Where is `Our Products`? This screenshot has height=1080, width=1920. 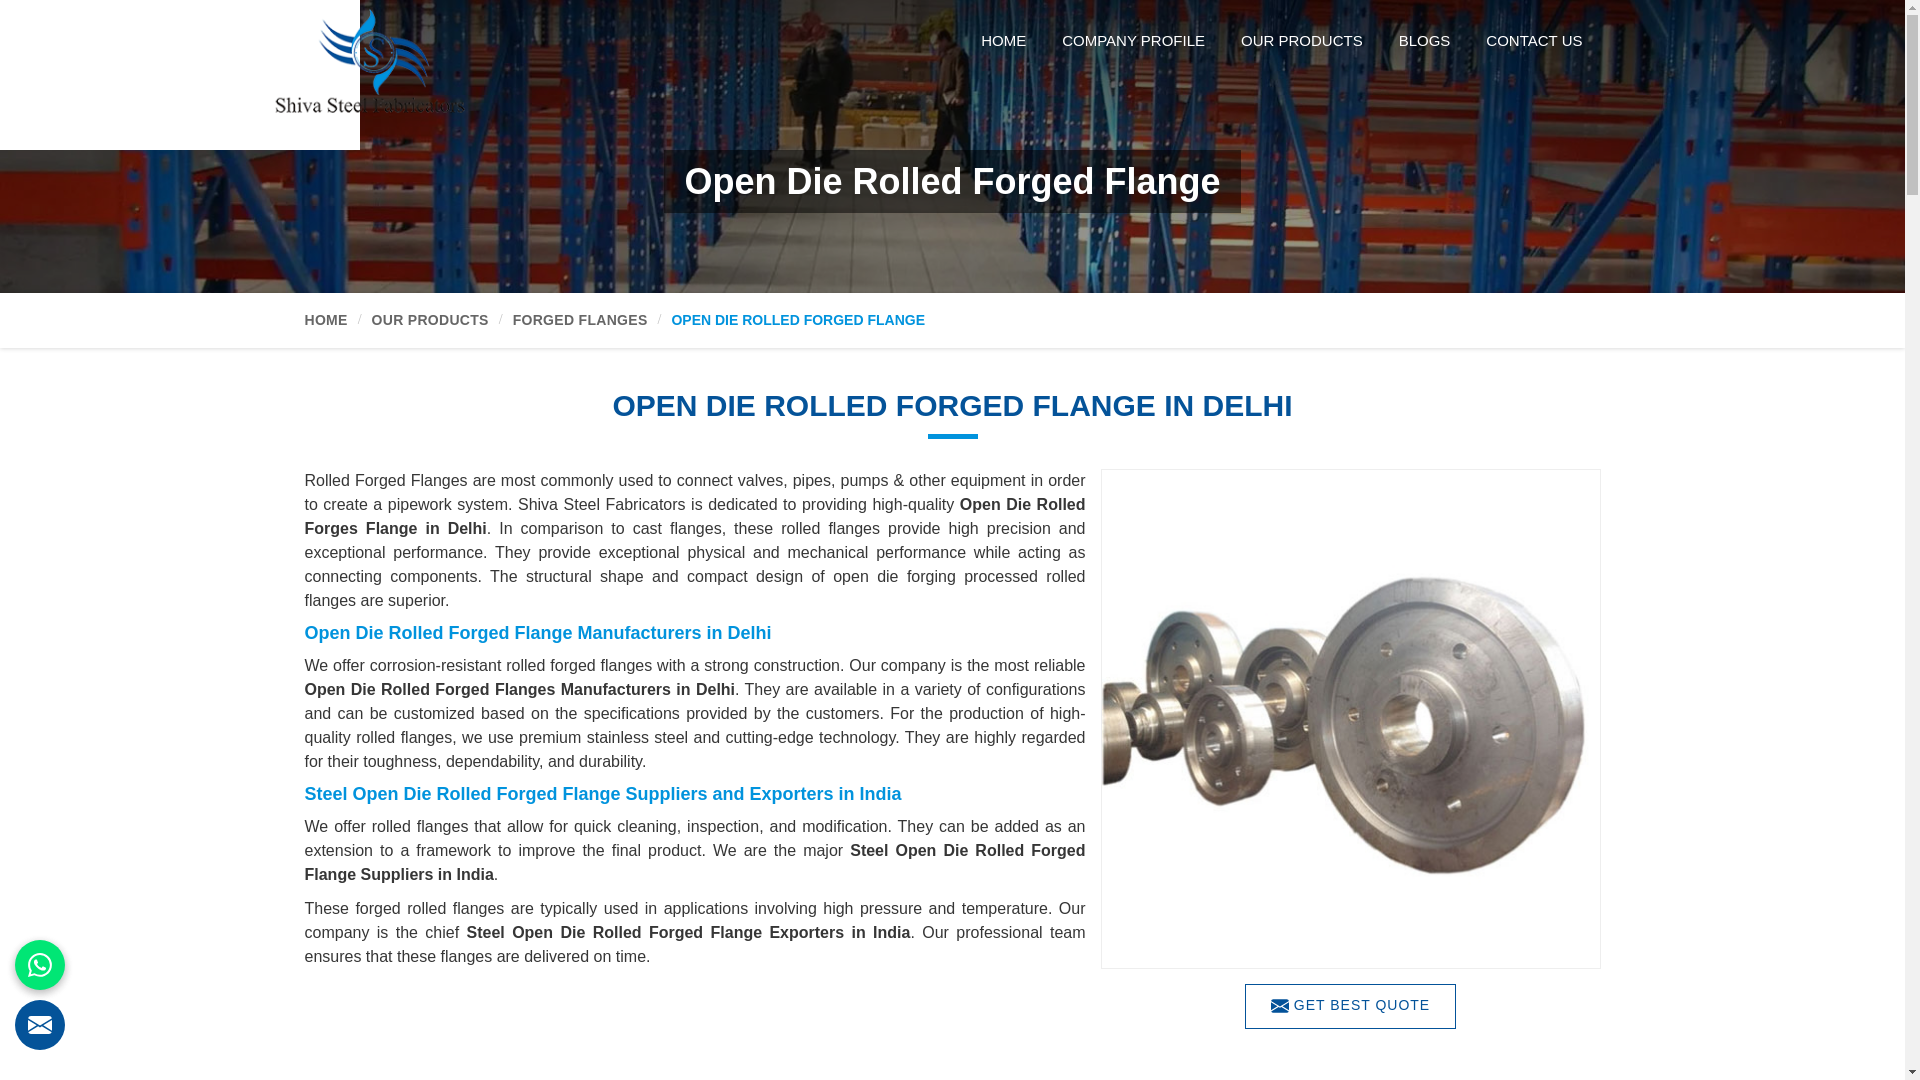 Our Products is located at coordinates (1302, 34).